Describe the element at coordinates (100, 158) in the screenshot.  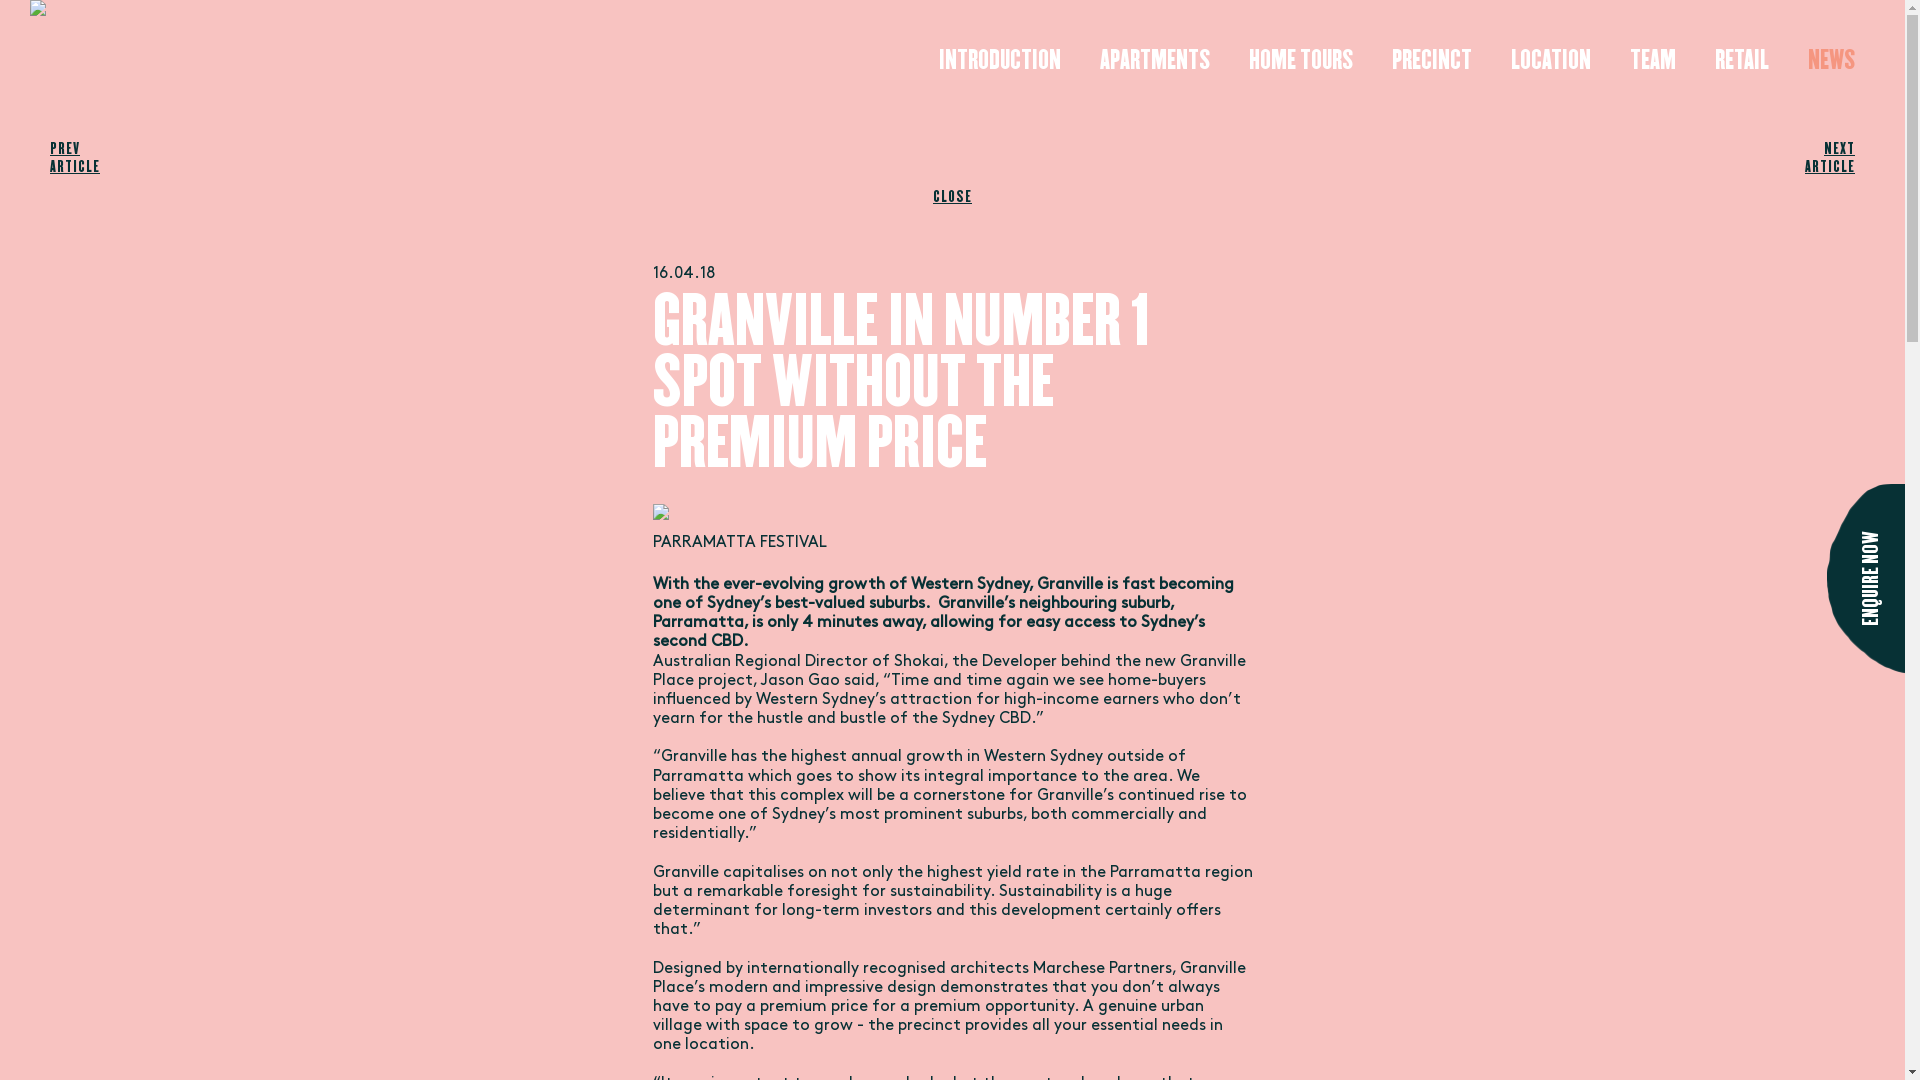
I see `PREV
ARTICLE` at that location.